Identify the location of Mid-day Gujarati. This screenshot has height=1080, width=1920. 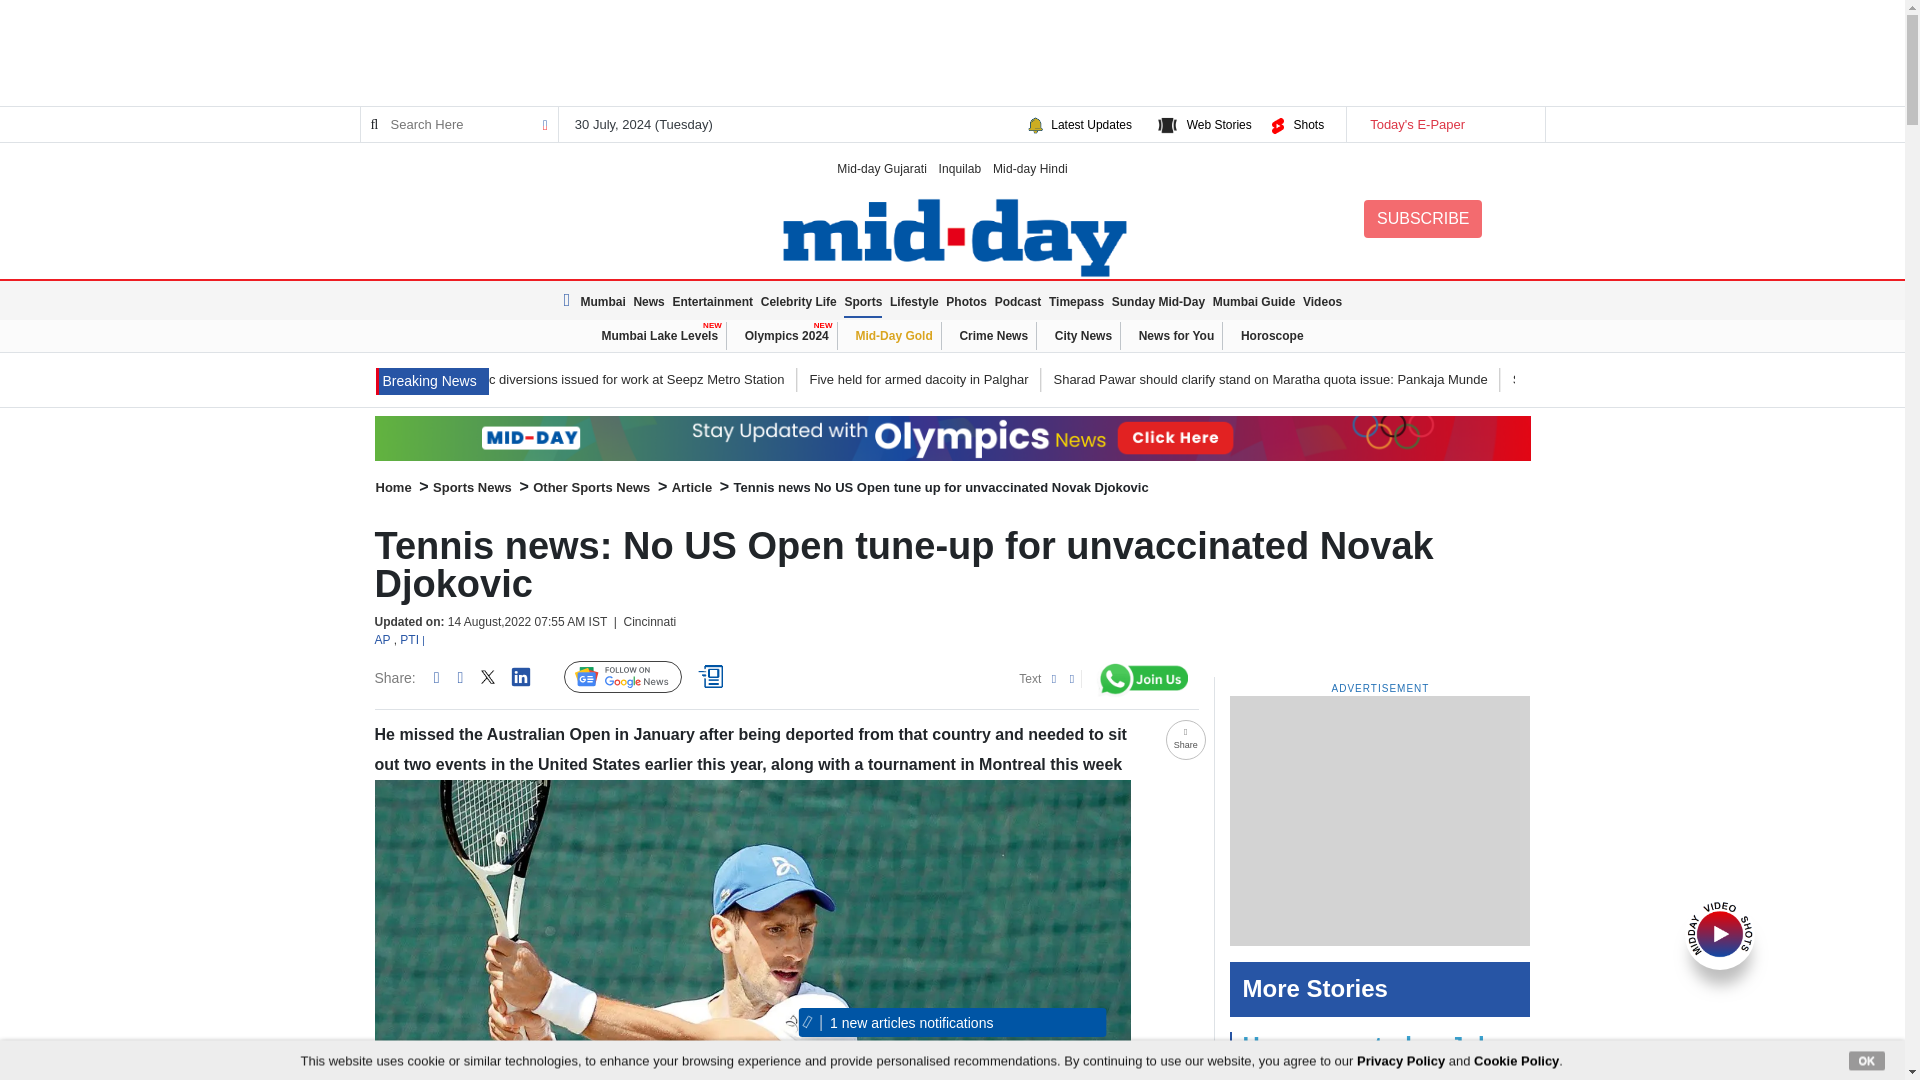
(882, 168).